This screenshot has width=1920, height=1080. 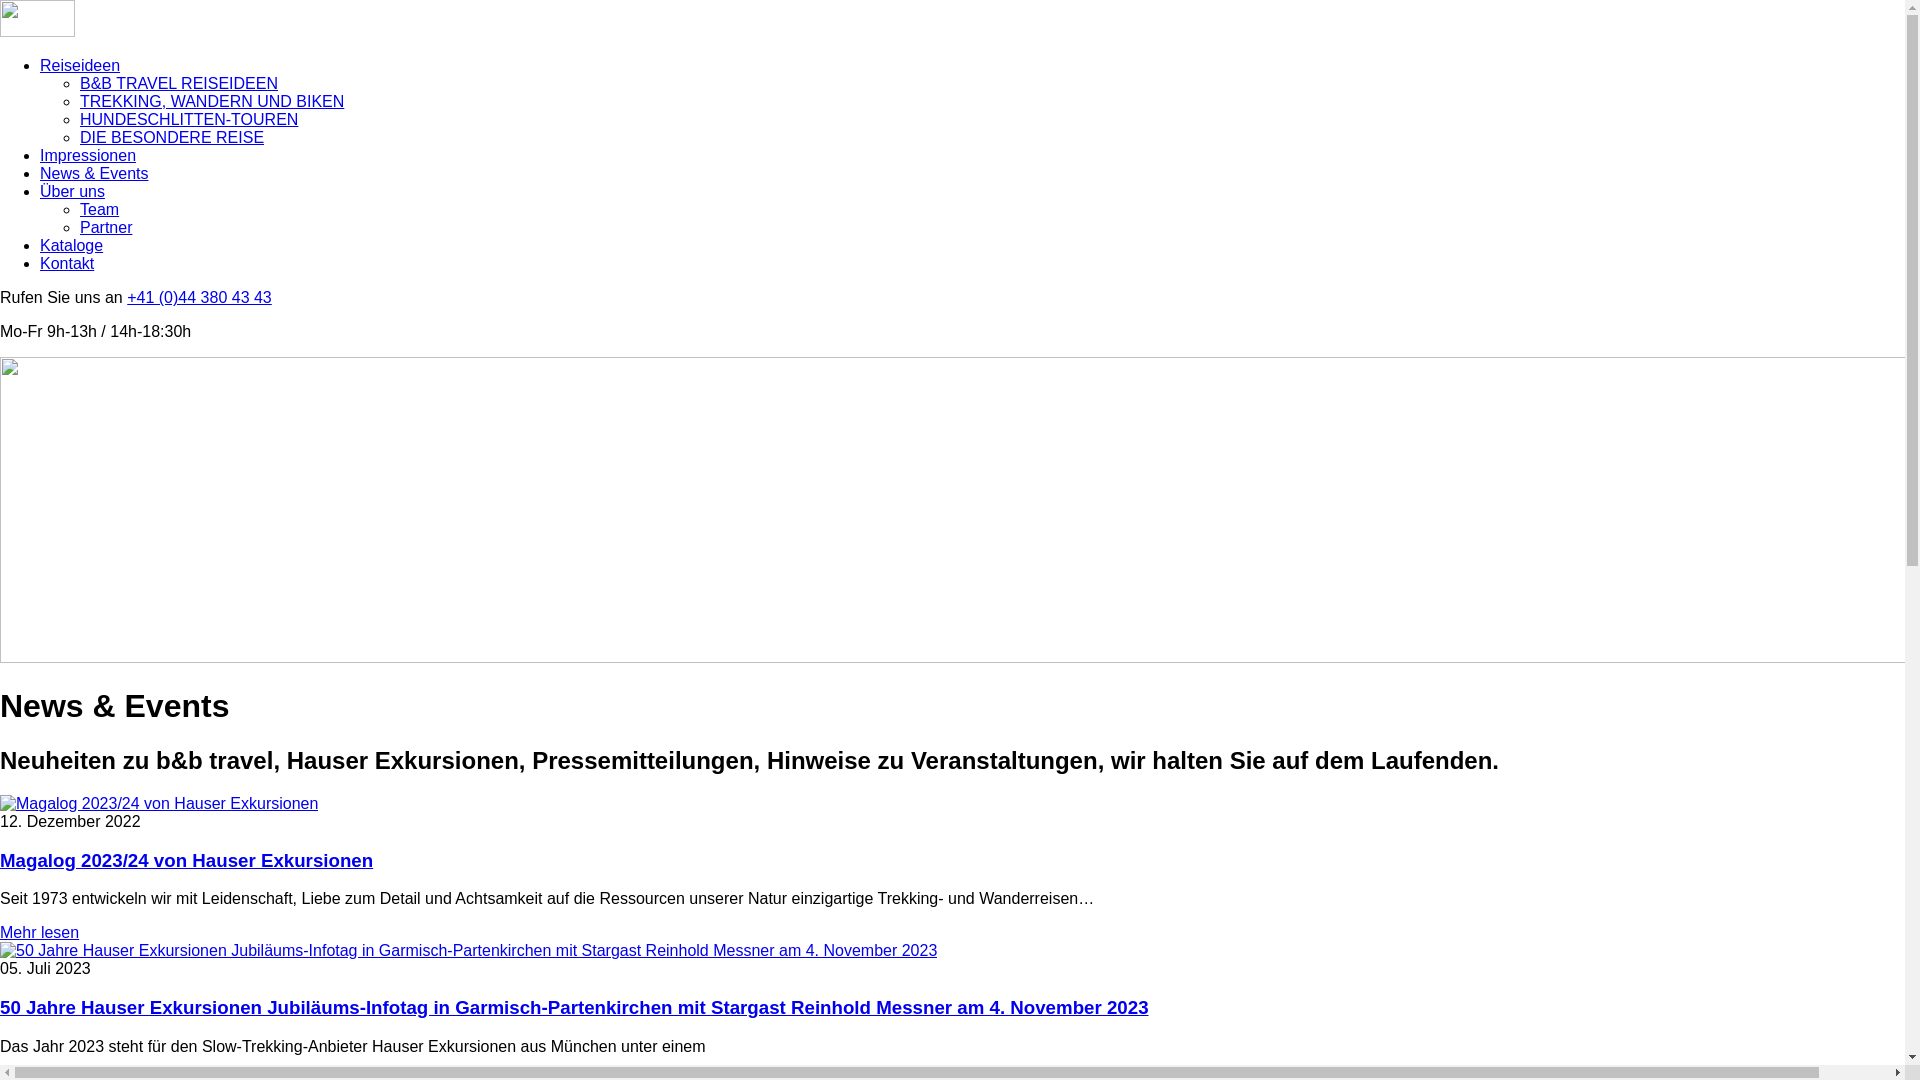 What do you see at coordinates (189, 120) in the screenshot?
I see `HUNDESCHLITTEN-TOUREN` at bounding box center [189, 120].